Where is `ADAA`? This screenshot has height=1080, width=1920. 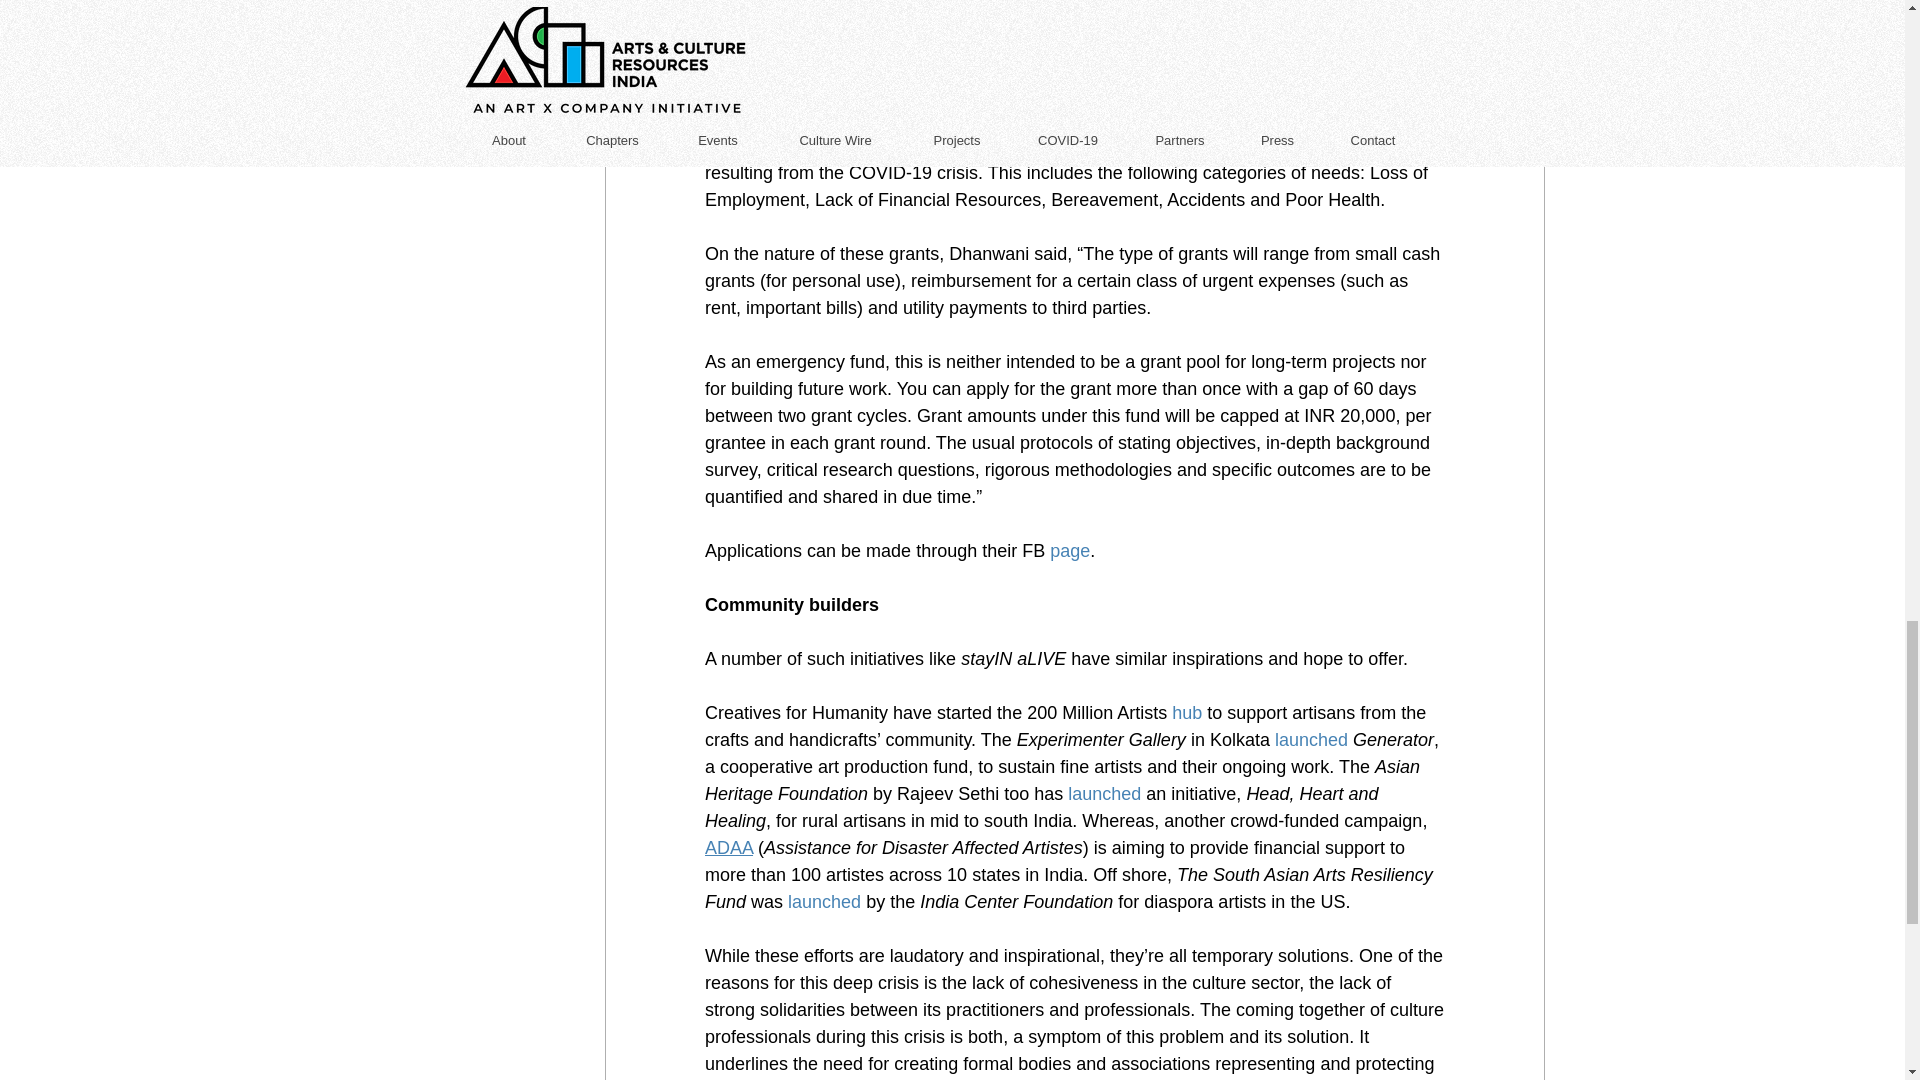
ADAA is located at coordinates (728, 848).